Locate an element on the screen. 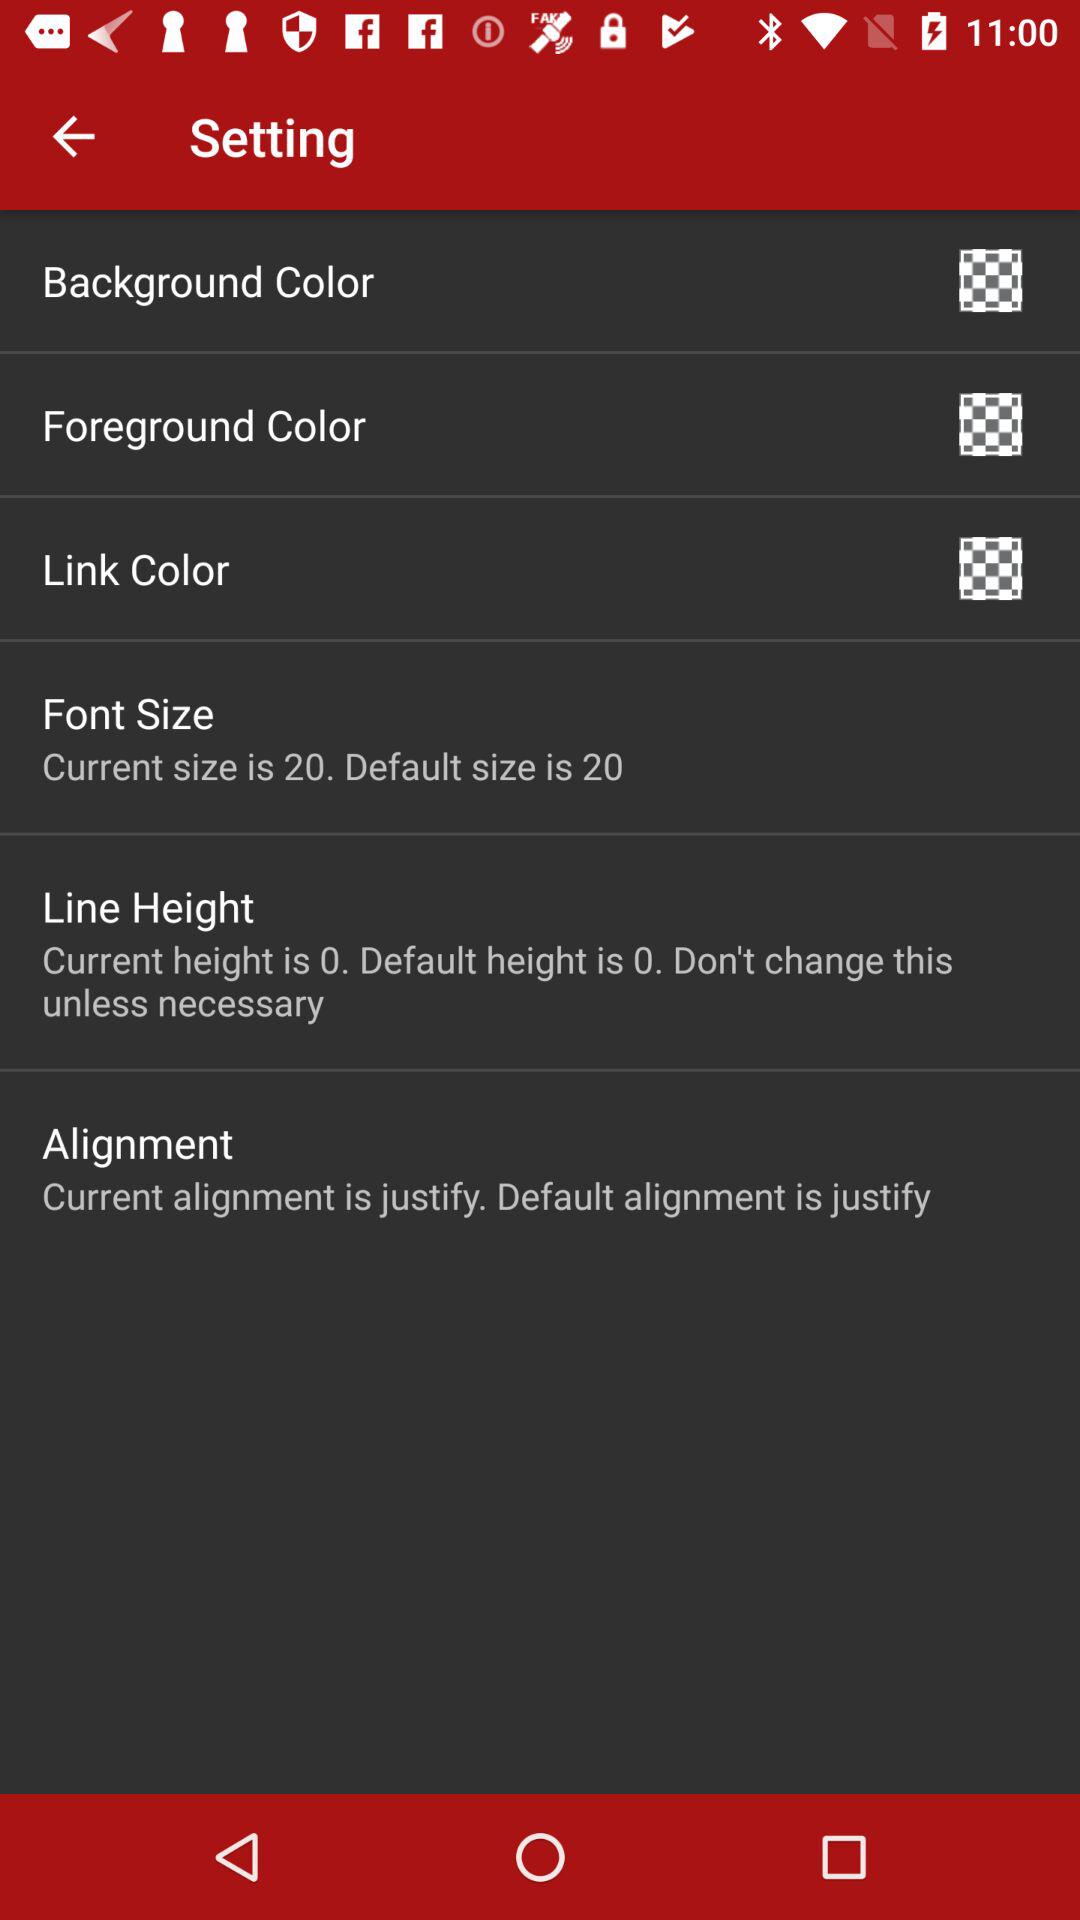 Image resolution: width=1080 pixels, height=1920 pixels. turn on link color is located at coordinates (136, 568).